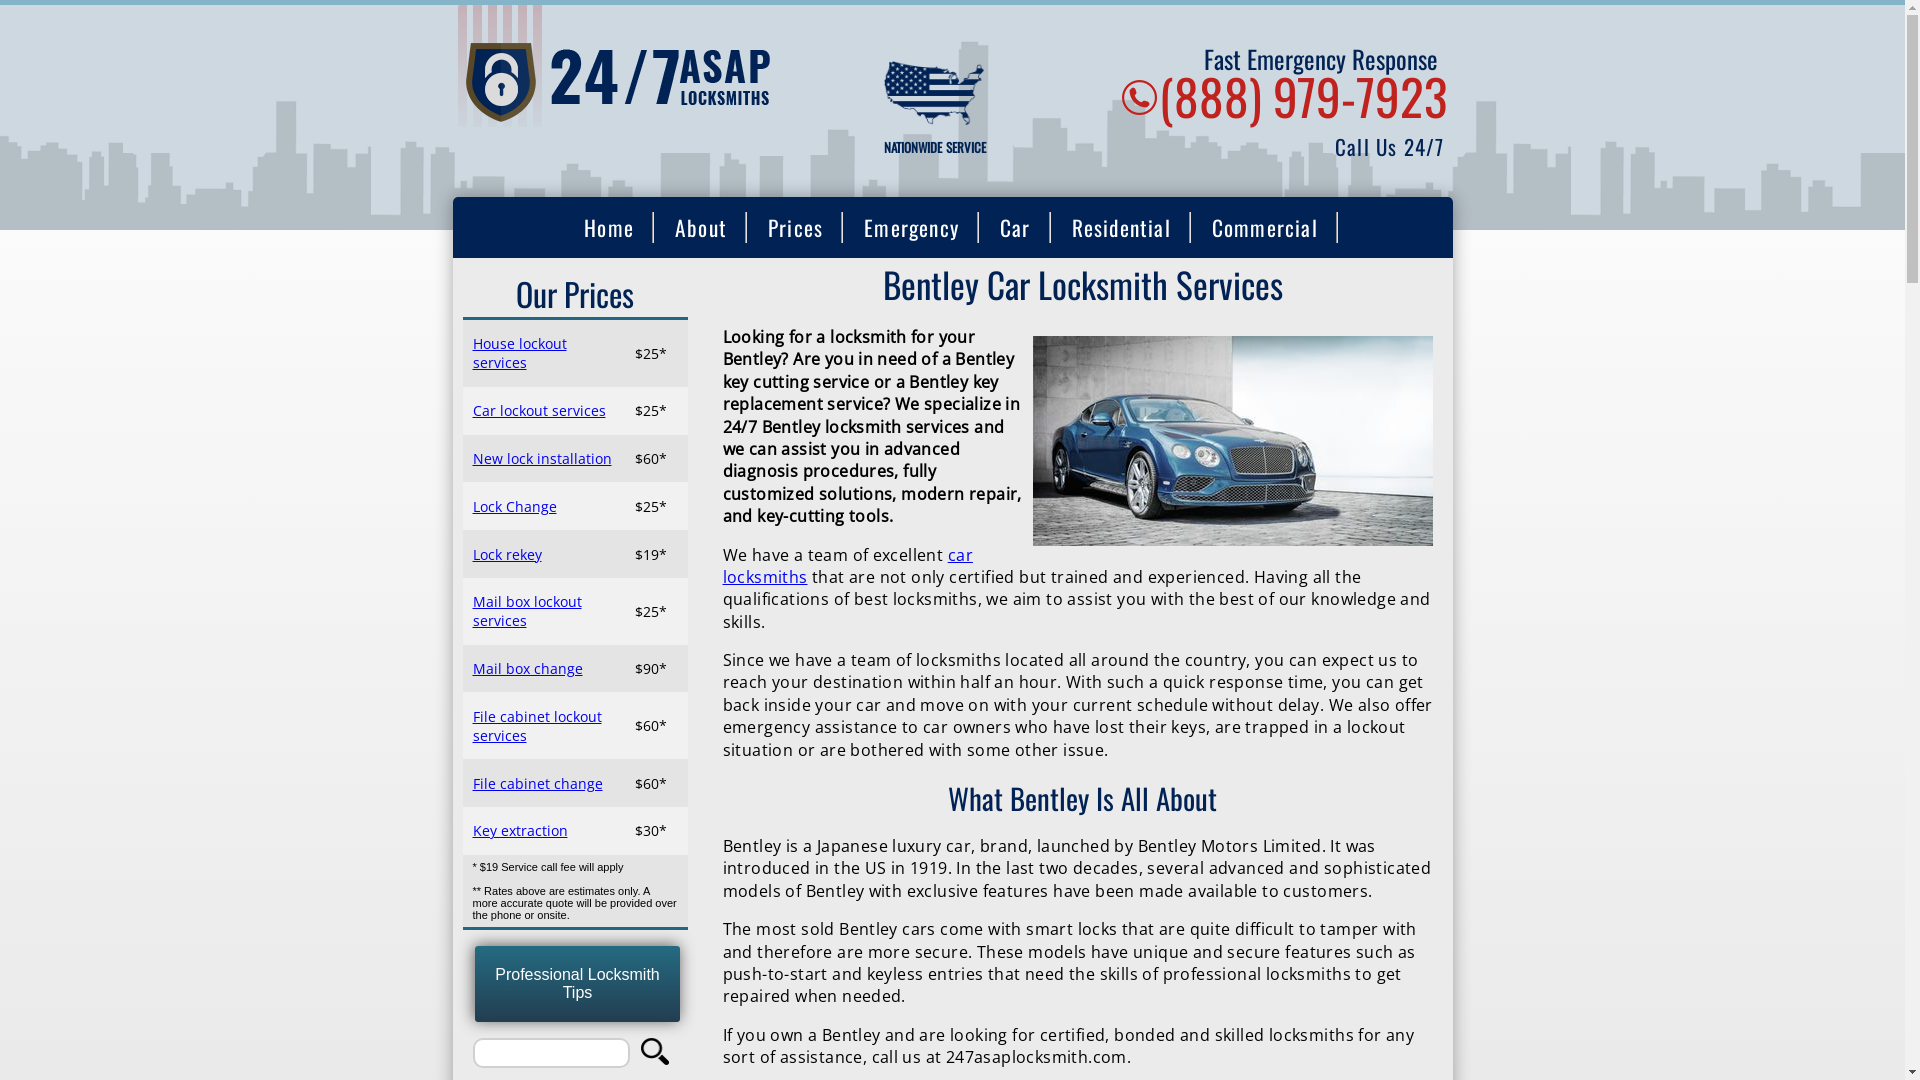 This screenshot has width=1920, height=1080. Describe the element at coordinates (1232, 441) in the screenshot. I see `bentley car locksmith near me` at that location.